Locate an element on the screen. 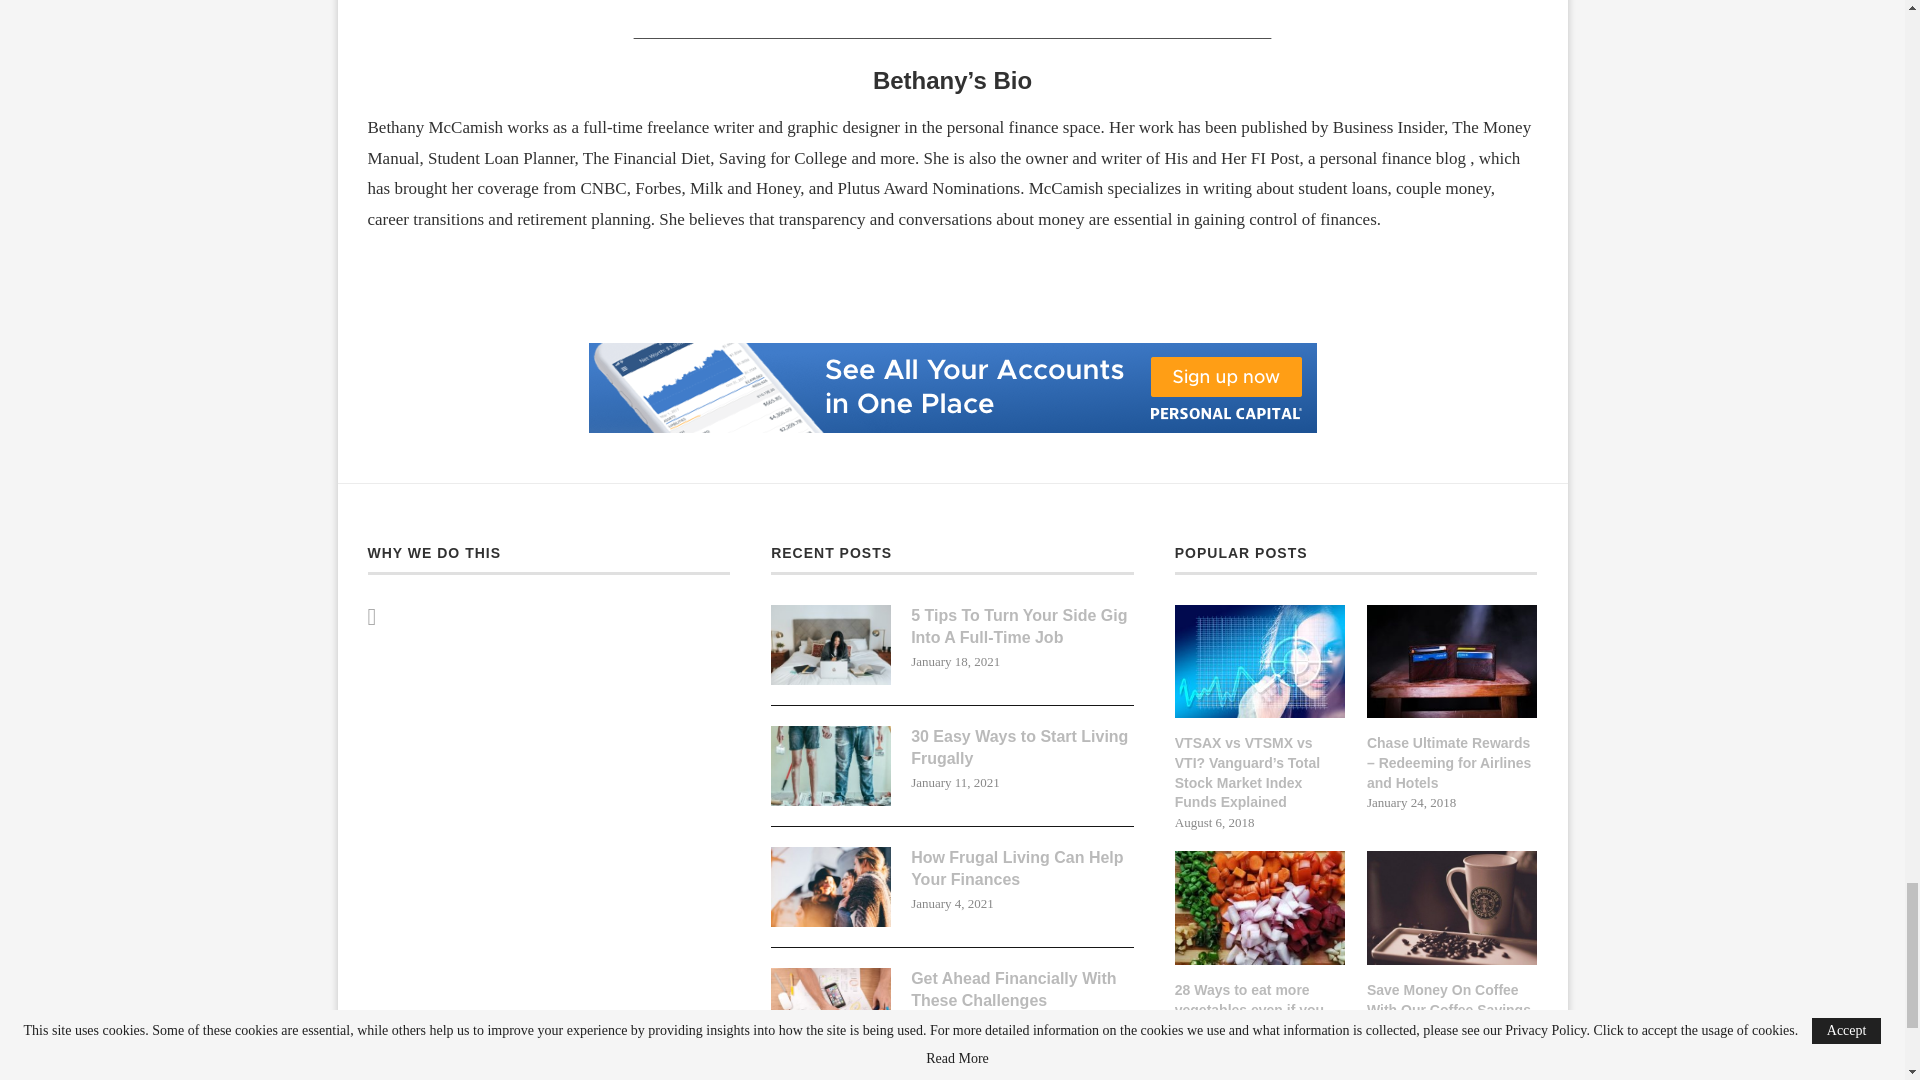 The height and width of the screenshot is (1080, 1920). GDN Remarketing June 2018 - Interested is located at coordinates (951, 350).